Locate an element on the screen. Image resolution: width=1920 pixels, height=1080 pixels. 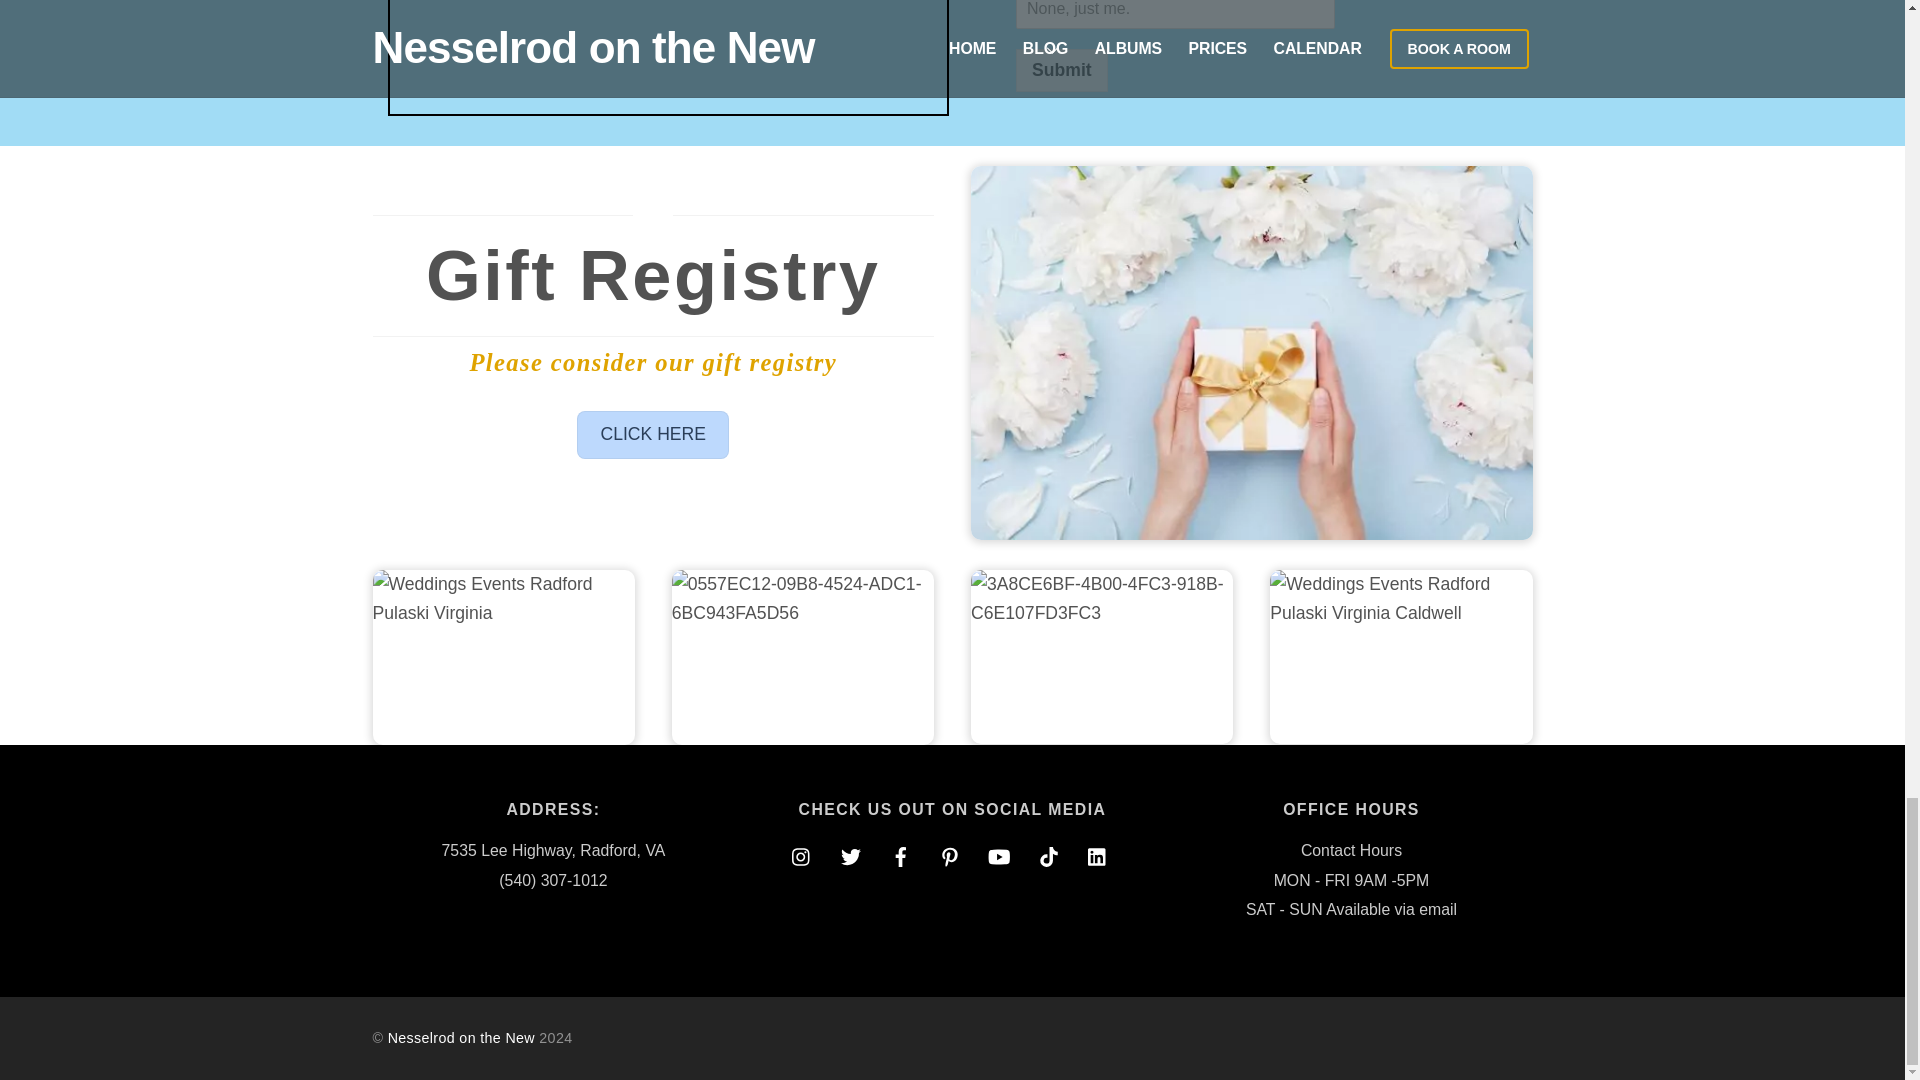
0557EC12-09B8-4524-ADC1-6BC943FA5D56 is located at coordinates (802, 658).